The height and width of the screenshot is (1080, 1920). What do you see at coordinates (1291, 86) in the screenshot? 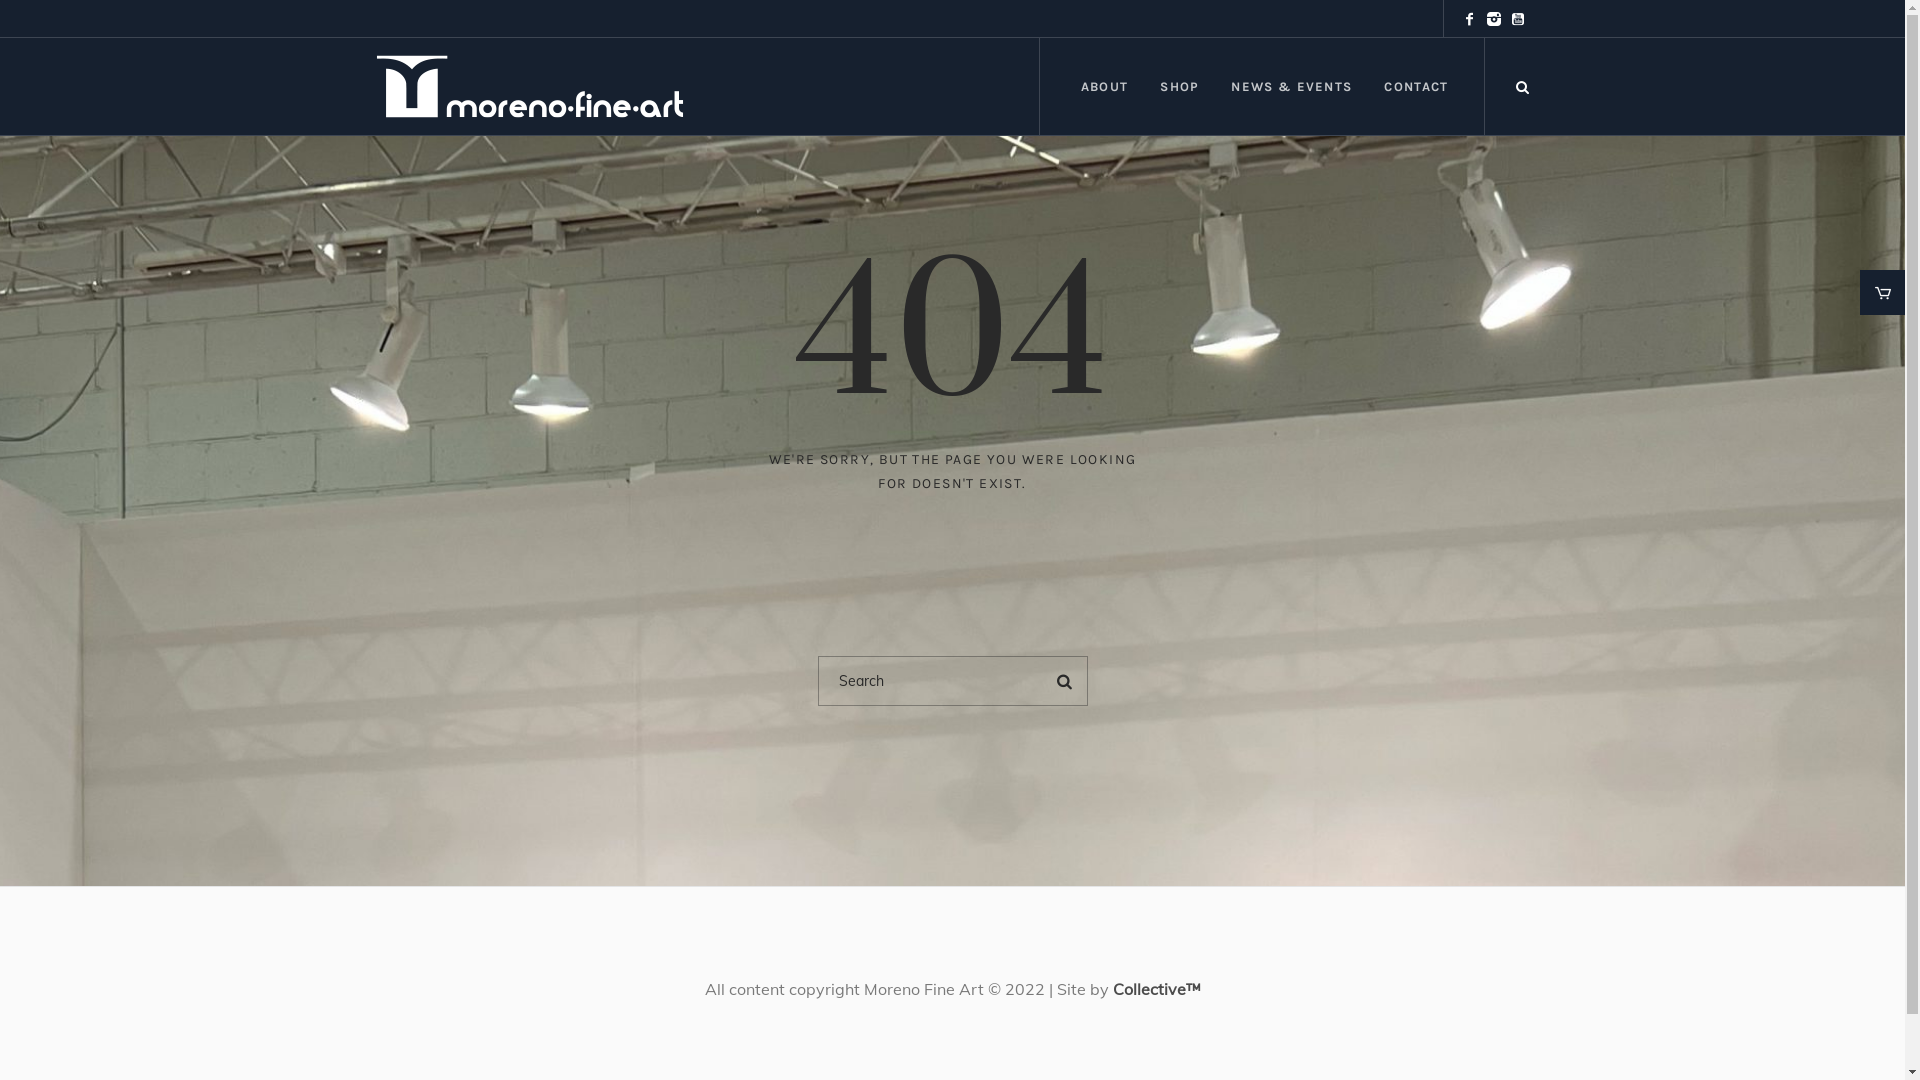
I see `NEWS & EVENTS` at bounding box center [1291, 86].